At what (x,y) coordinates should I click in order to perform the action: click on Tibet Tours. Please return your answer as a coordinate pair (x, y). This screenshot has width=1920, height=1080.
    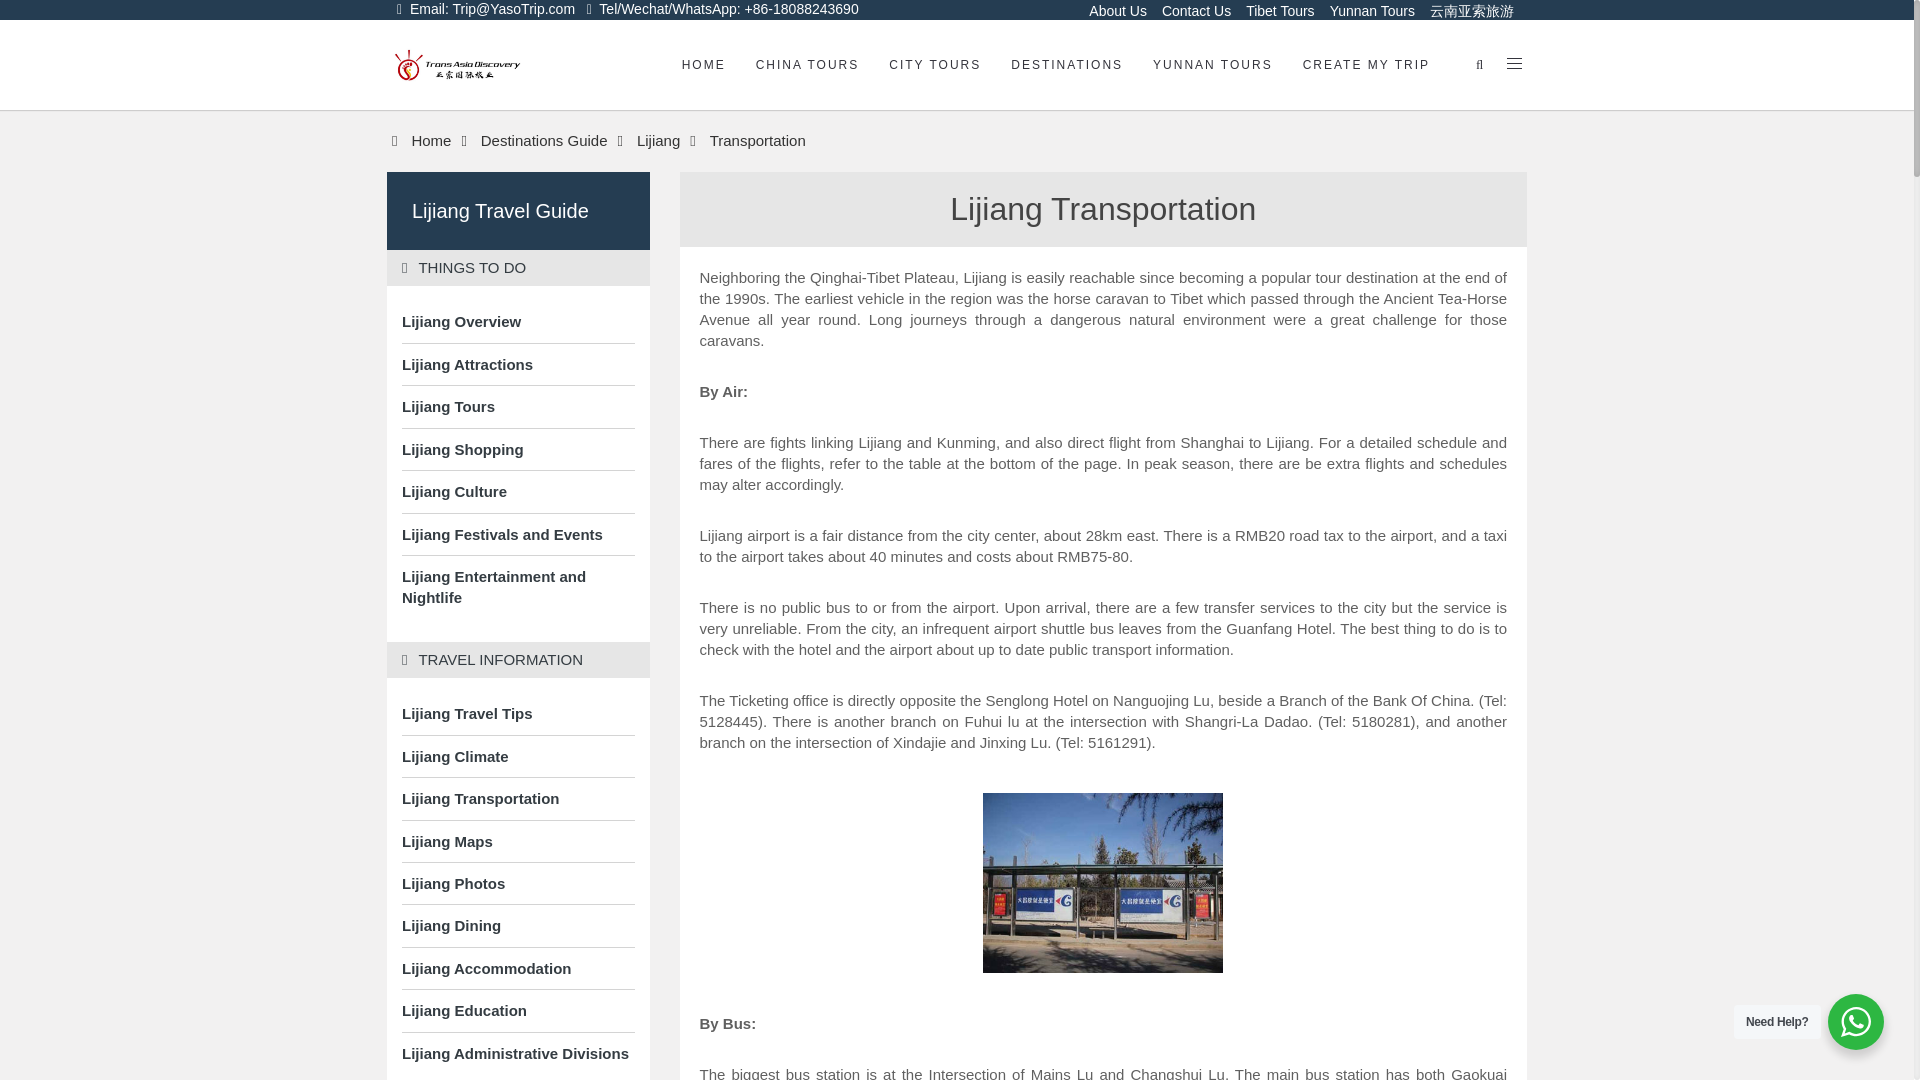
    Looking at the image, I should click on (1276, 11).